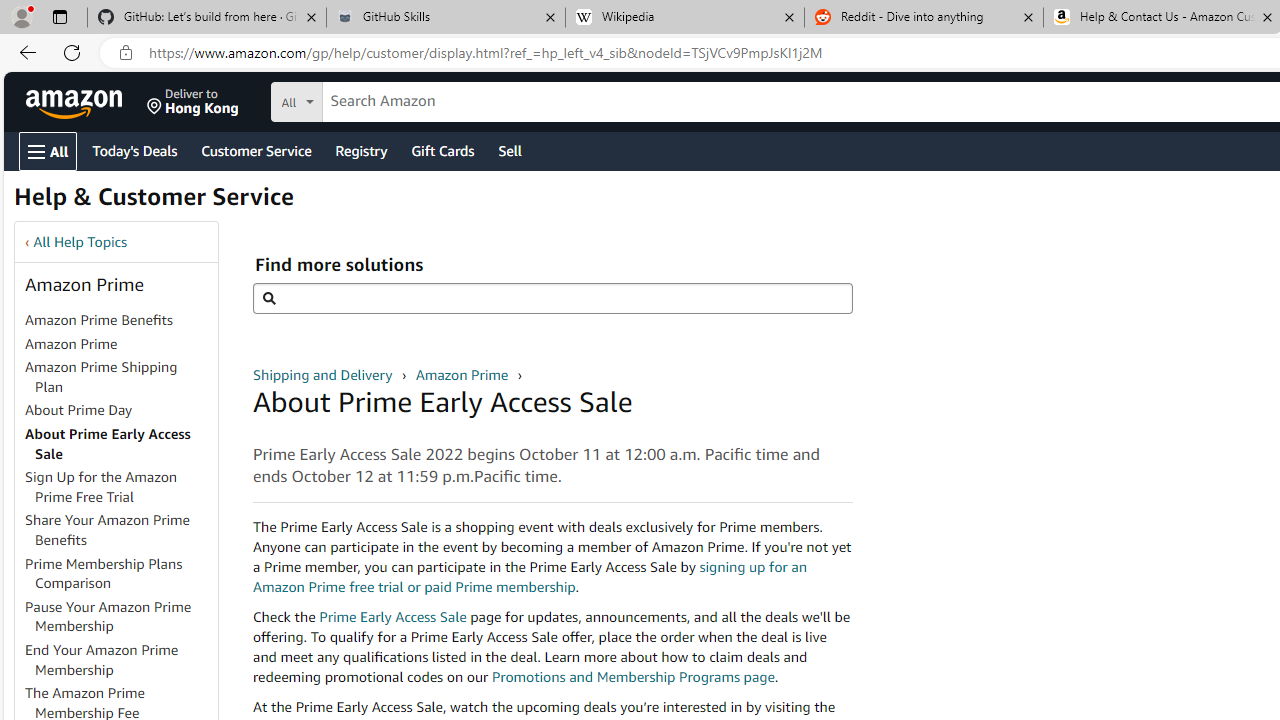 This screenshot has width=1280, height=720. Describe the element at coordinates (120, 444) in the screenshot. I see `About Prime Early Access Sale` at that location.